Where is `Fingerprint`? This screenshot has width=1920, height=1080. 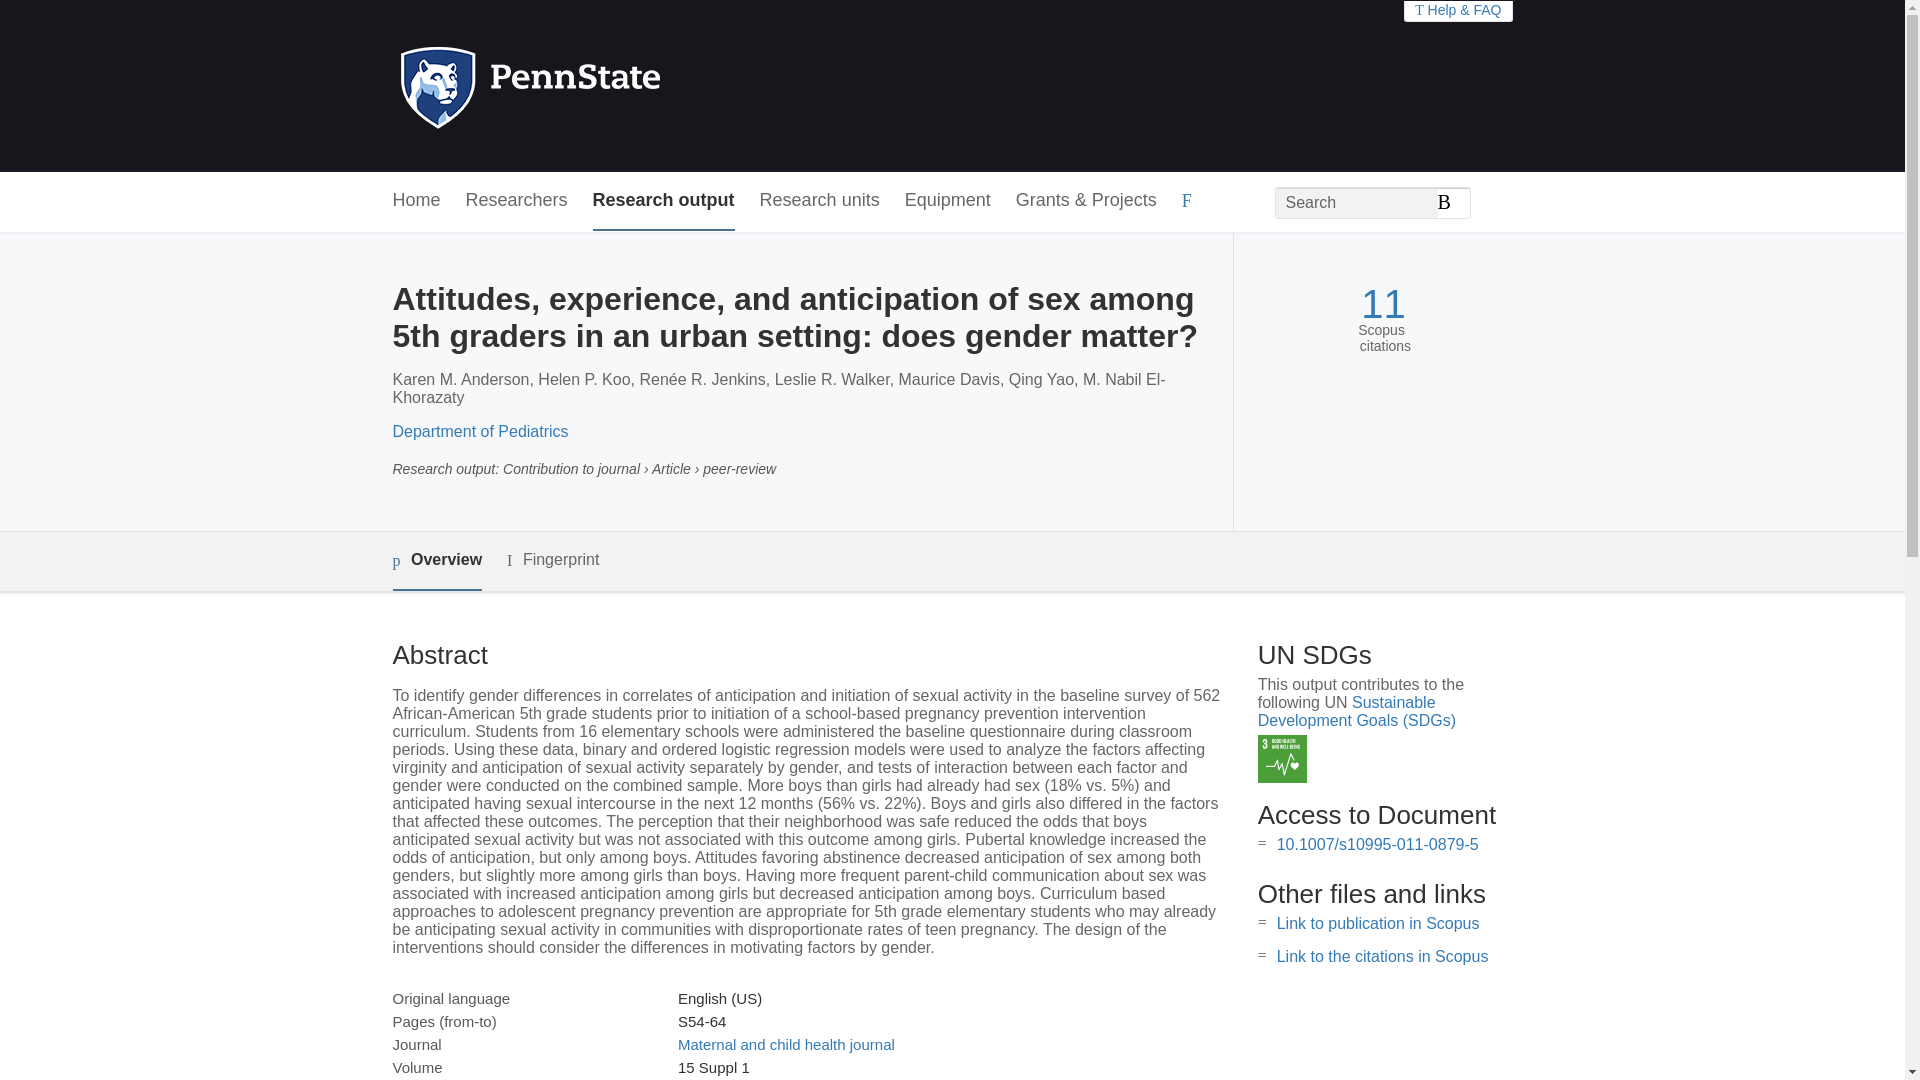
Fingerprint is located at coordinates (552, 560).